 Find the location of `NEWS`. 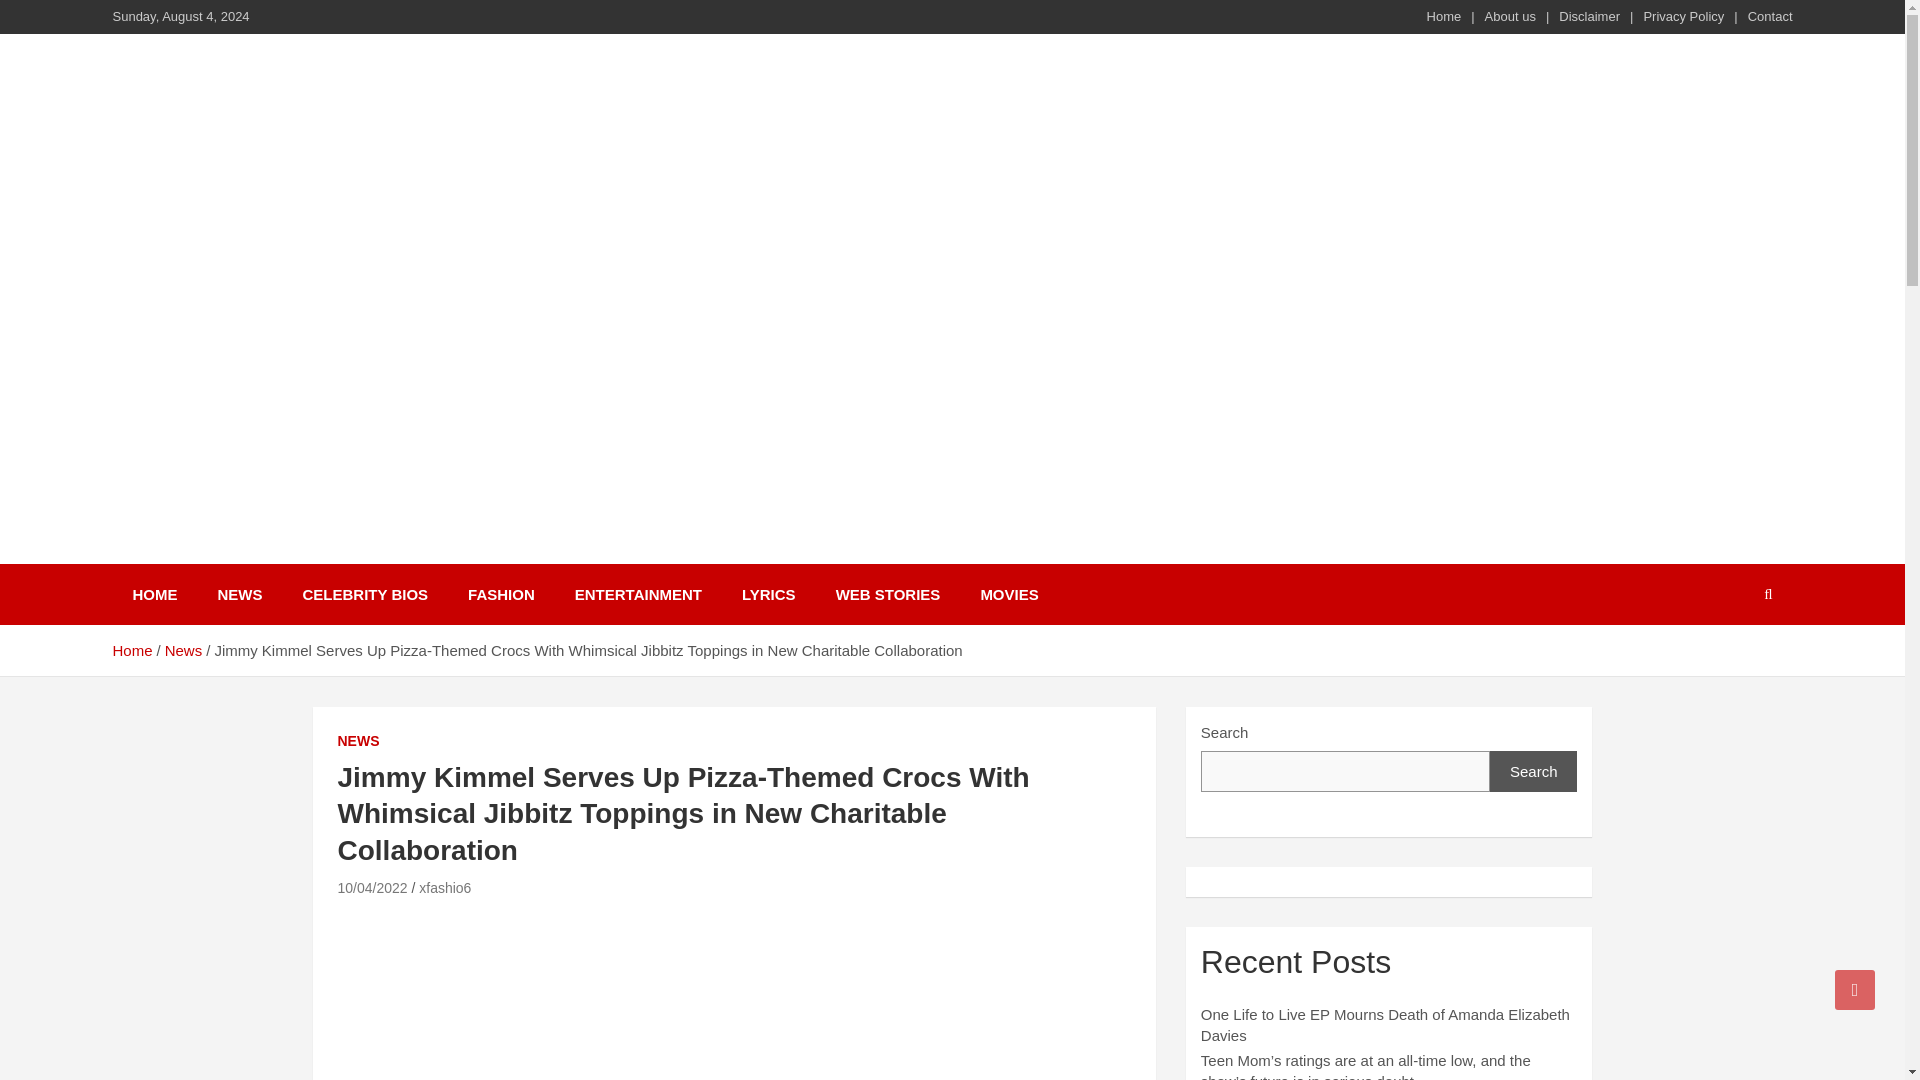

NEWS is located at coordinates (240, 594).